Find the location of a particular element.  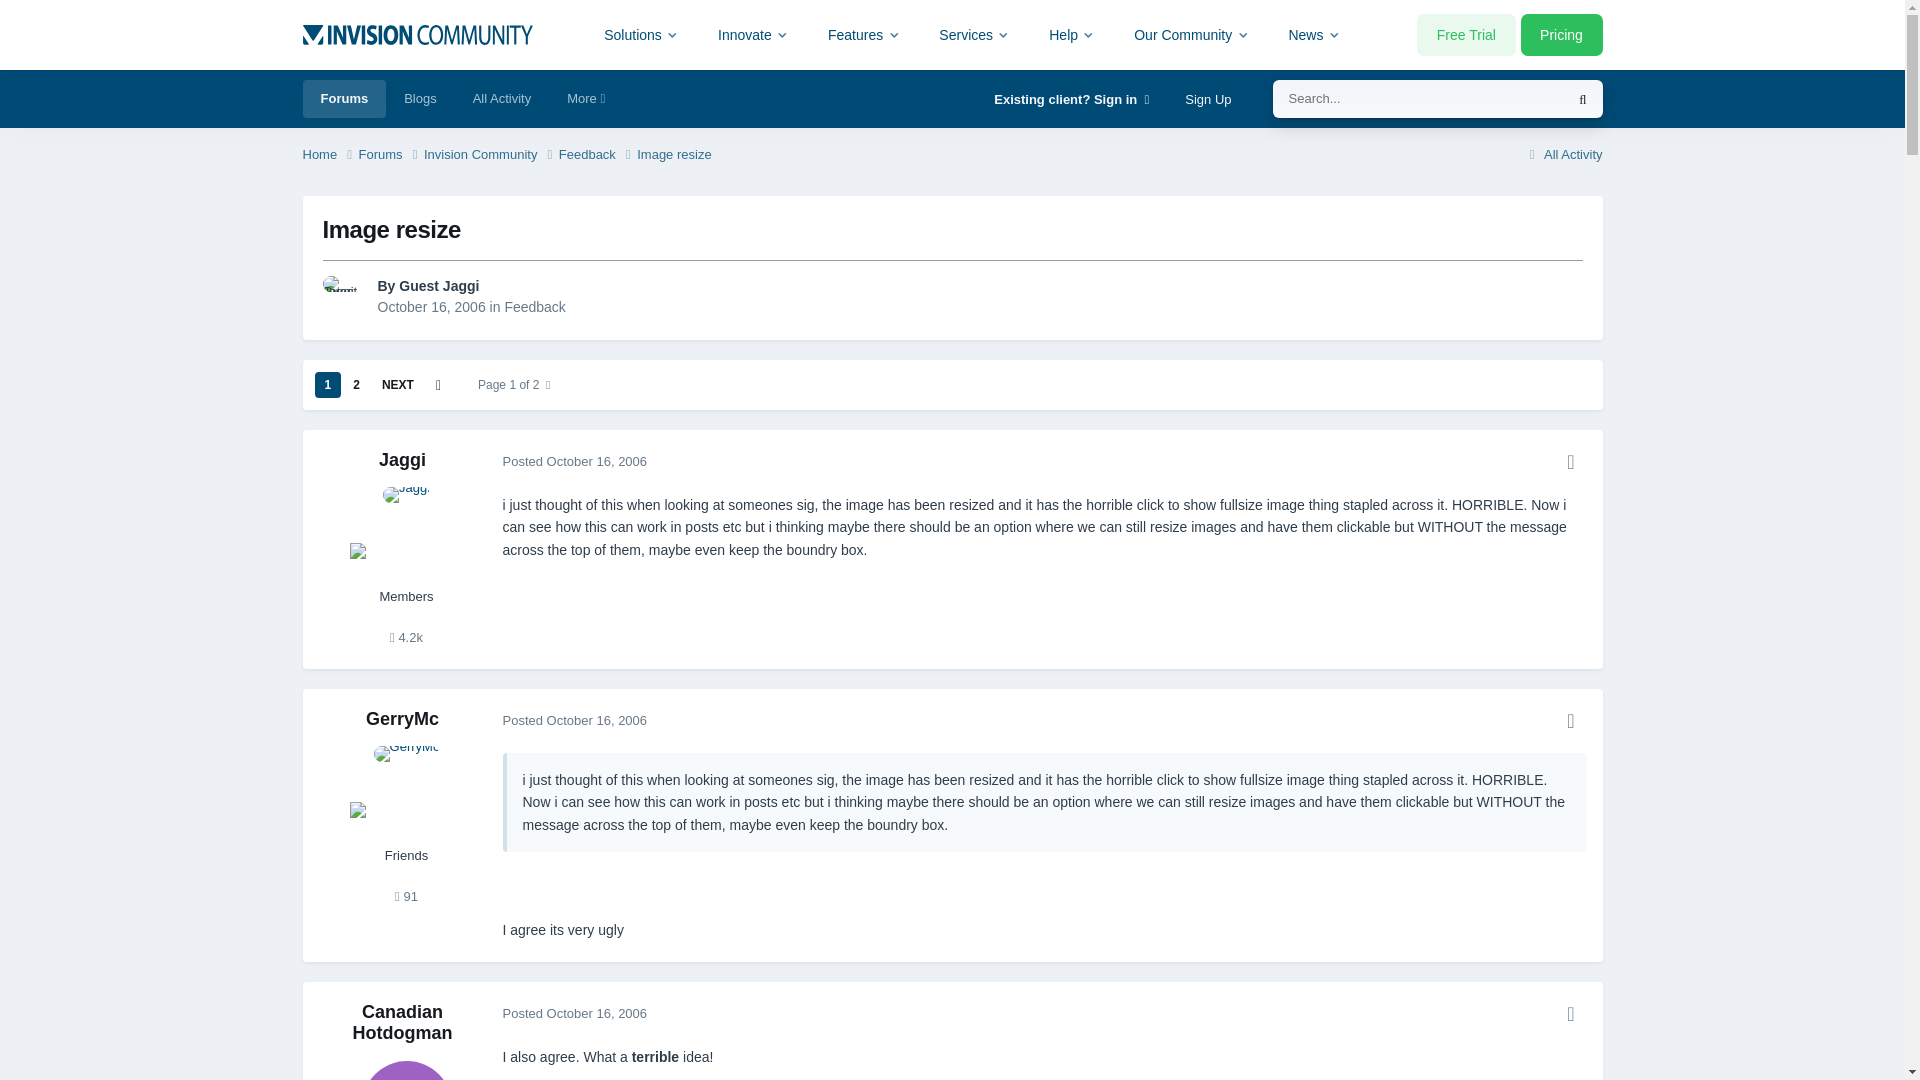

Solutions is located at coordinates (642, 34).